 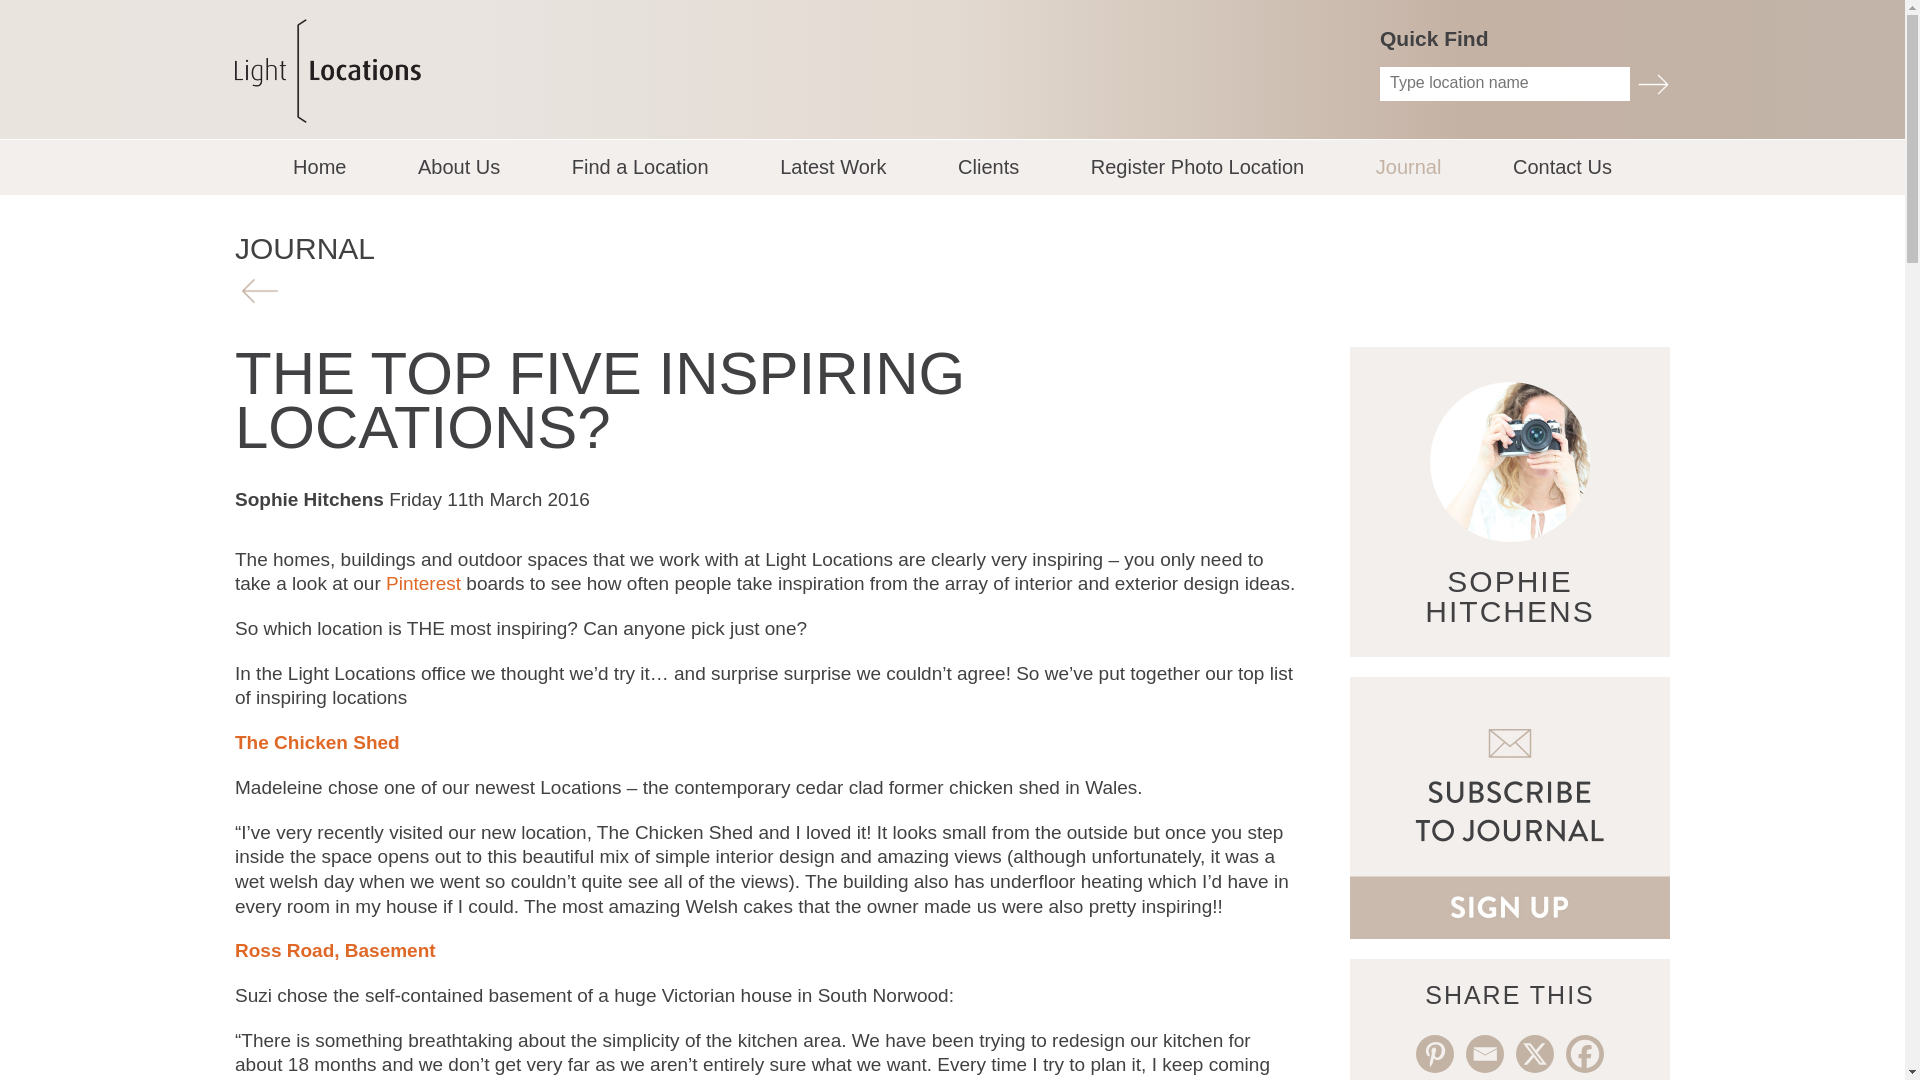 What do you see at coordinates (319, 168) in the screenshot?
I see `Home` at bounding box center [319, 168].